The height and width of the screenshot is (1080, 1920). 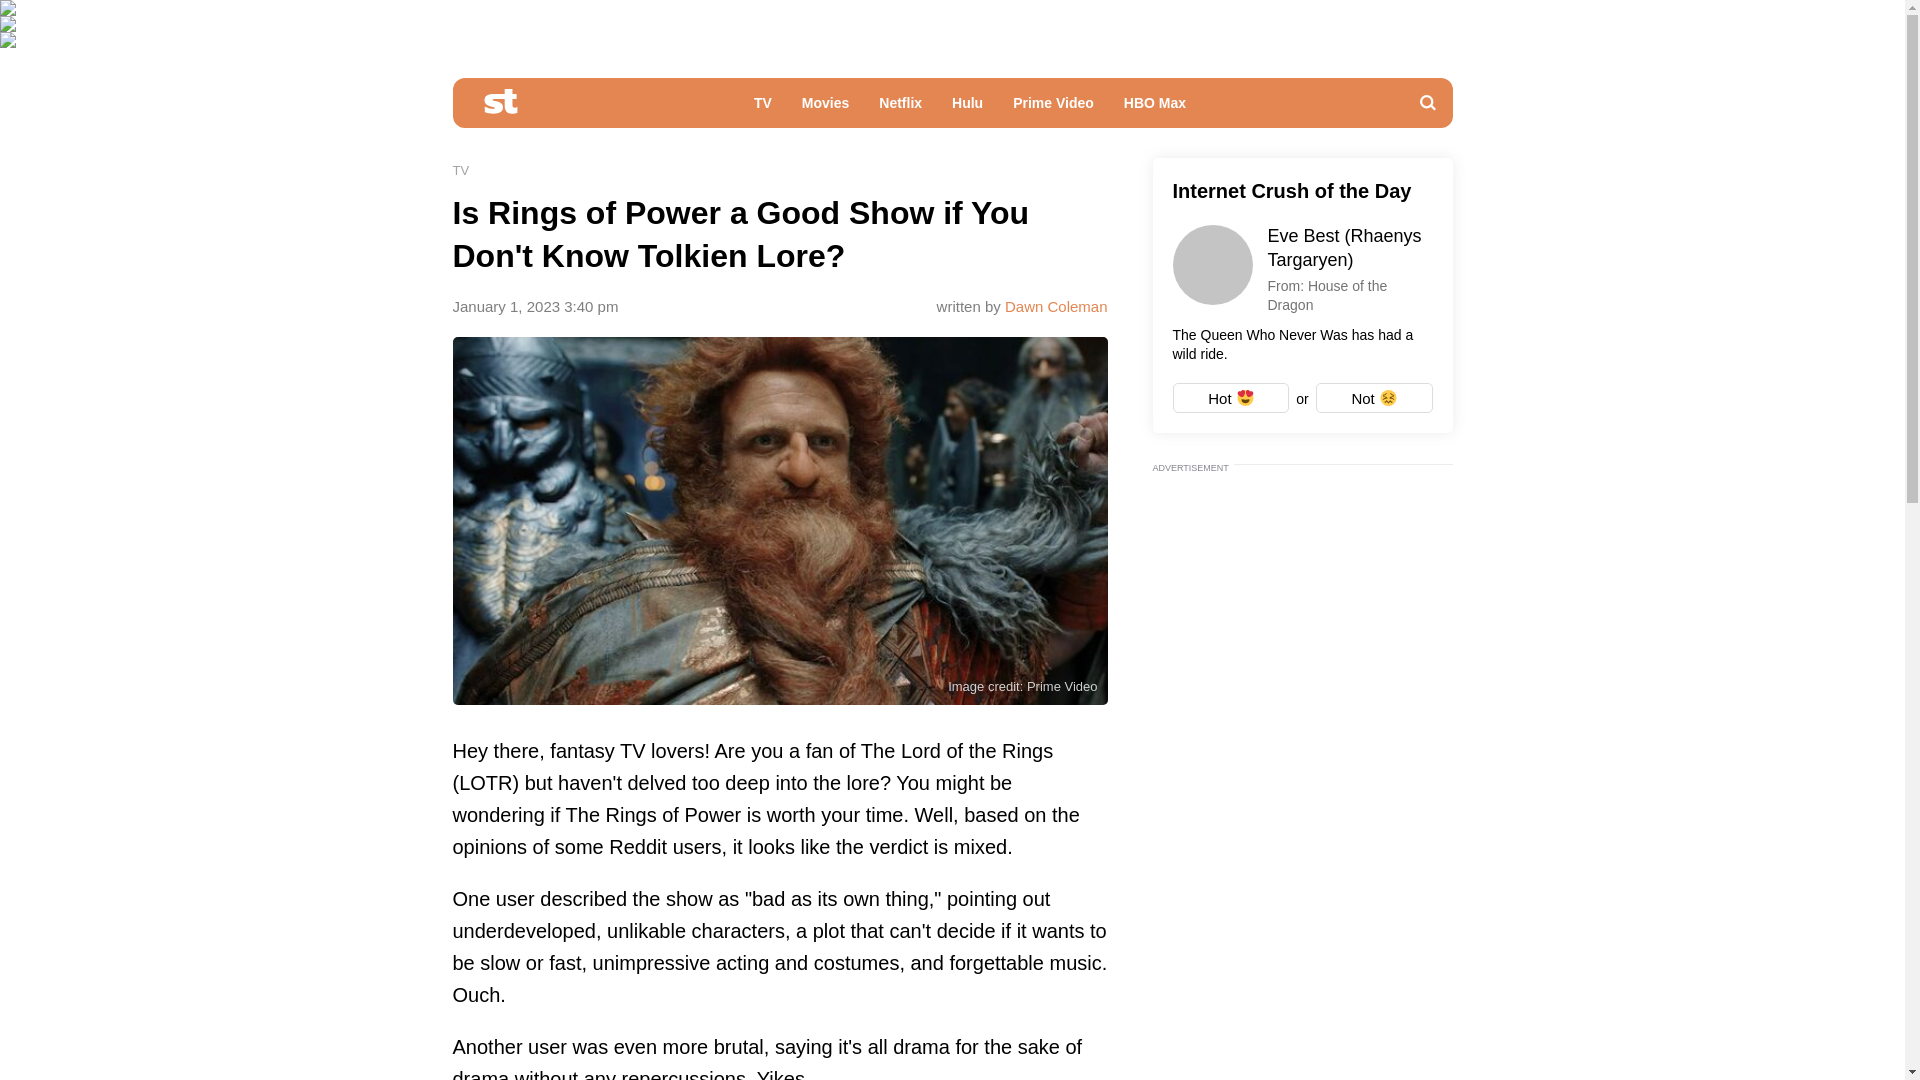 What do you see at coordinates (1230, 398) in the screenshot?
I see `Hot` at bounding box center [1230, 398].